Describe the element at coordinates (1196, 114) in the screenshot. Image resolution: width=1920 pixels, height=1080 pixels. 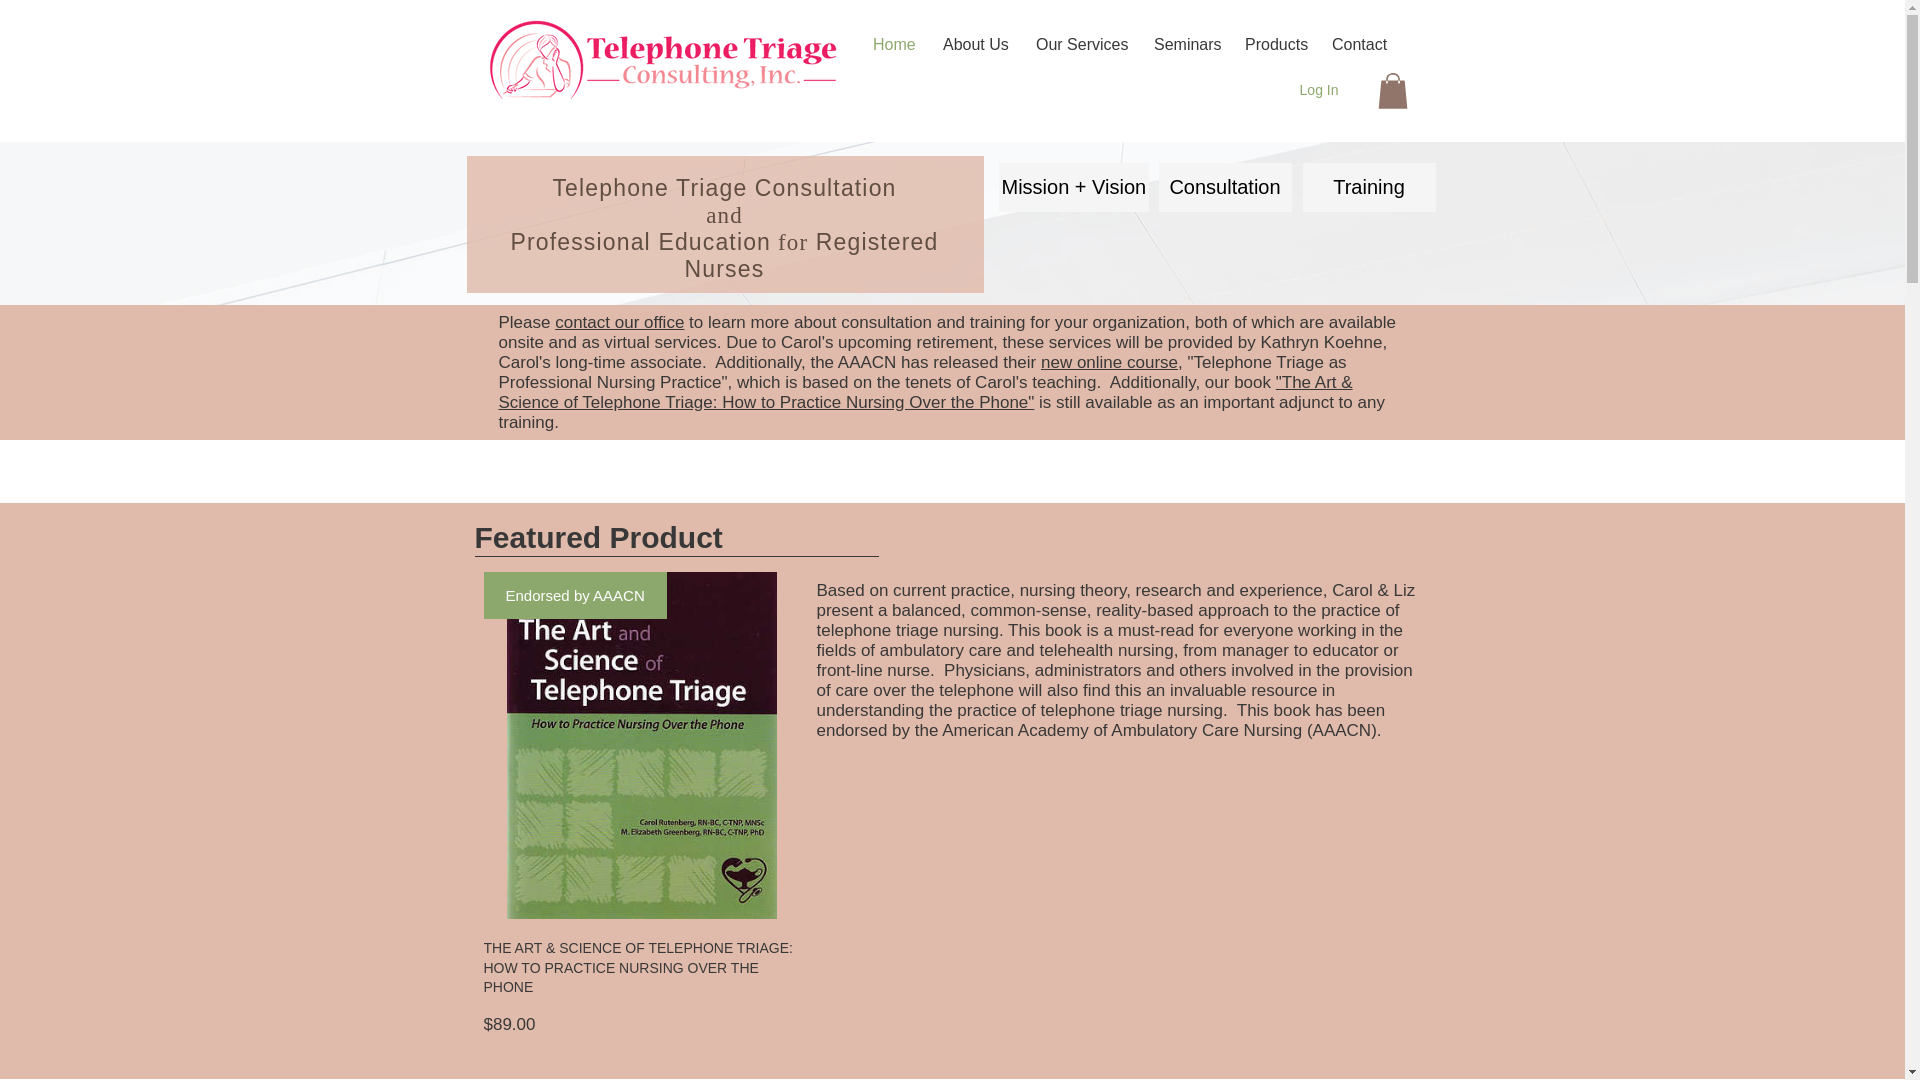
I see `Log In` at that location.